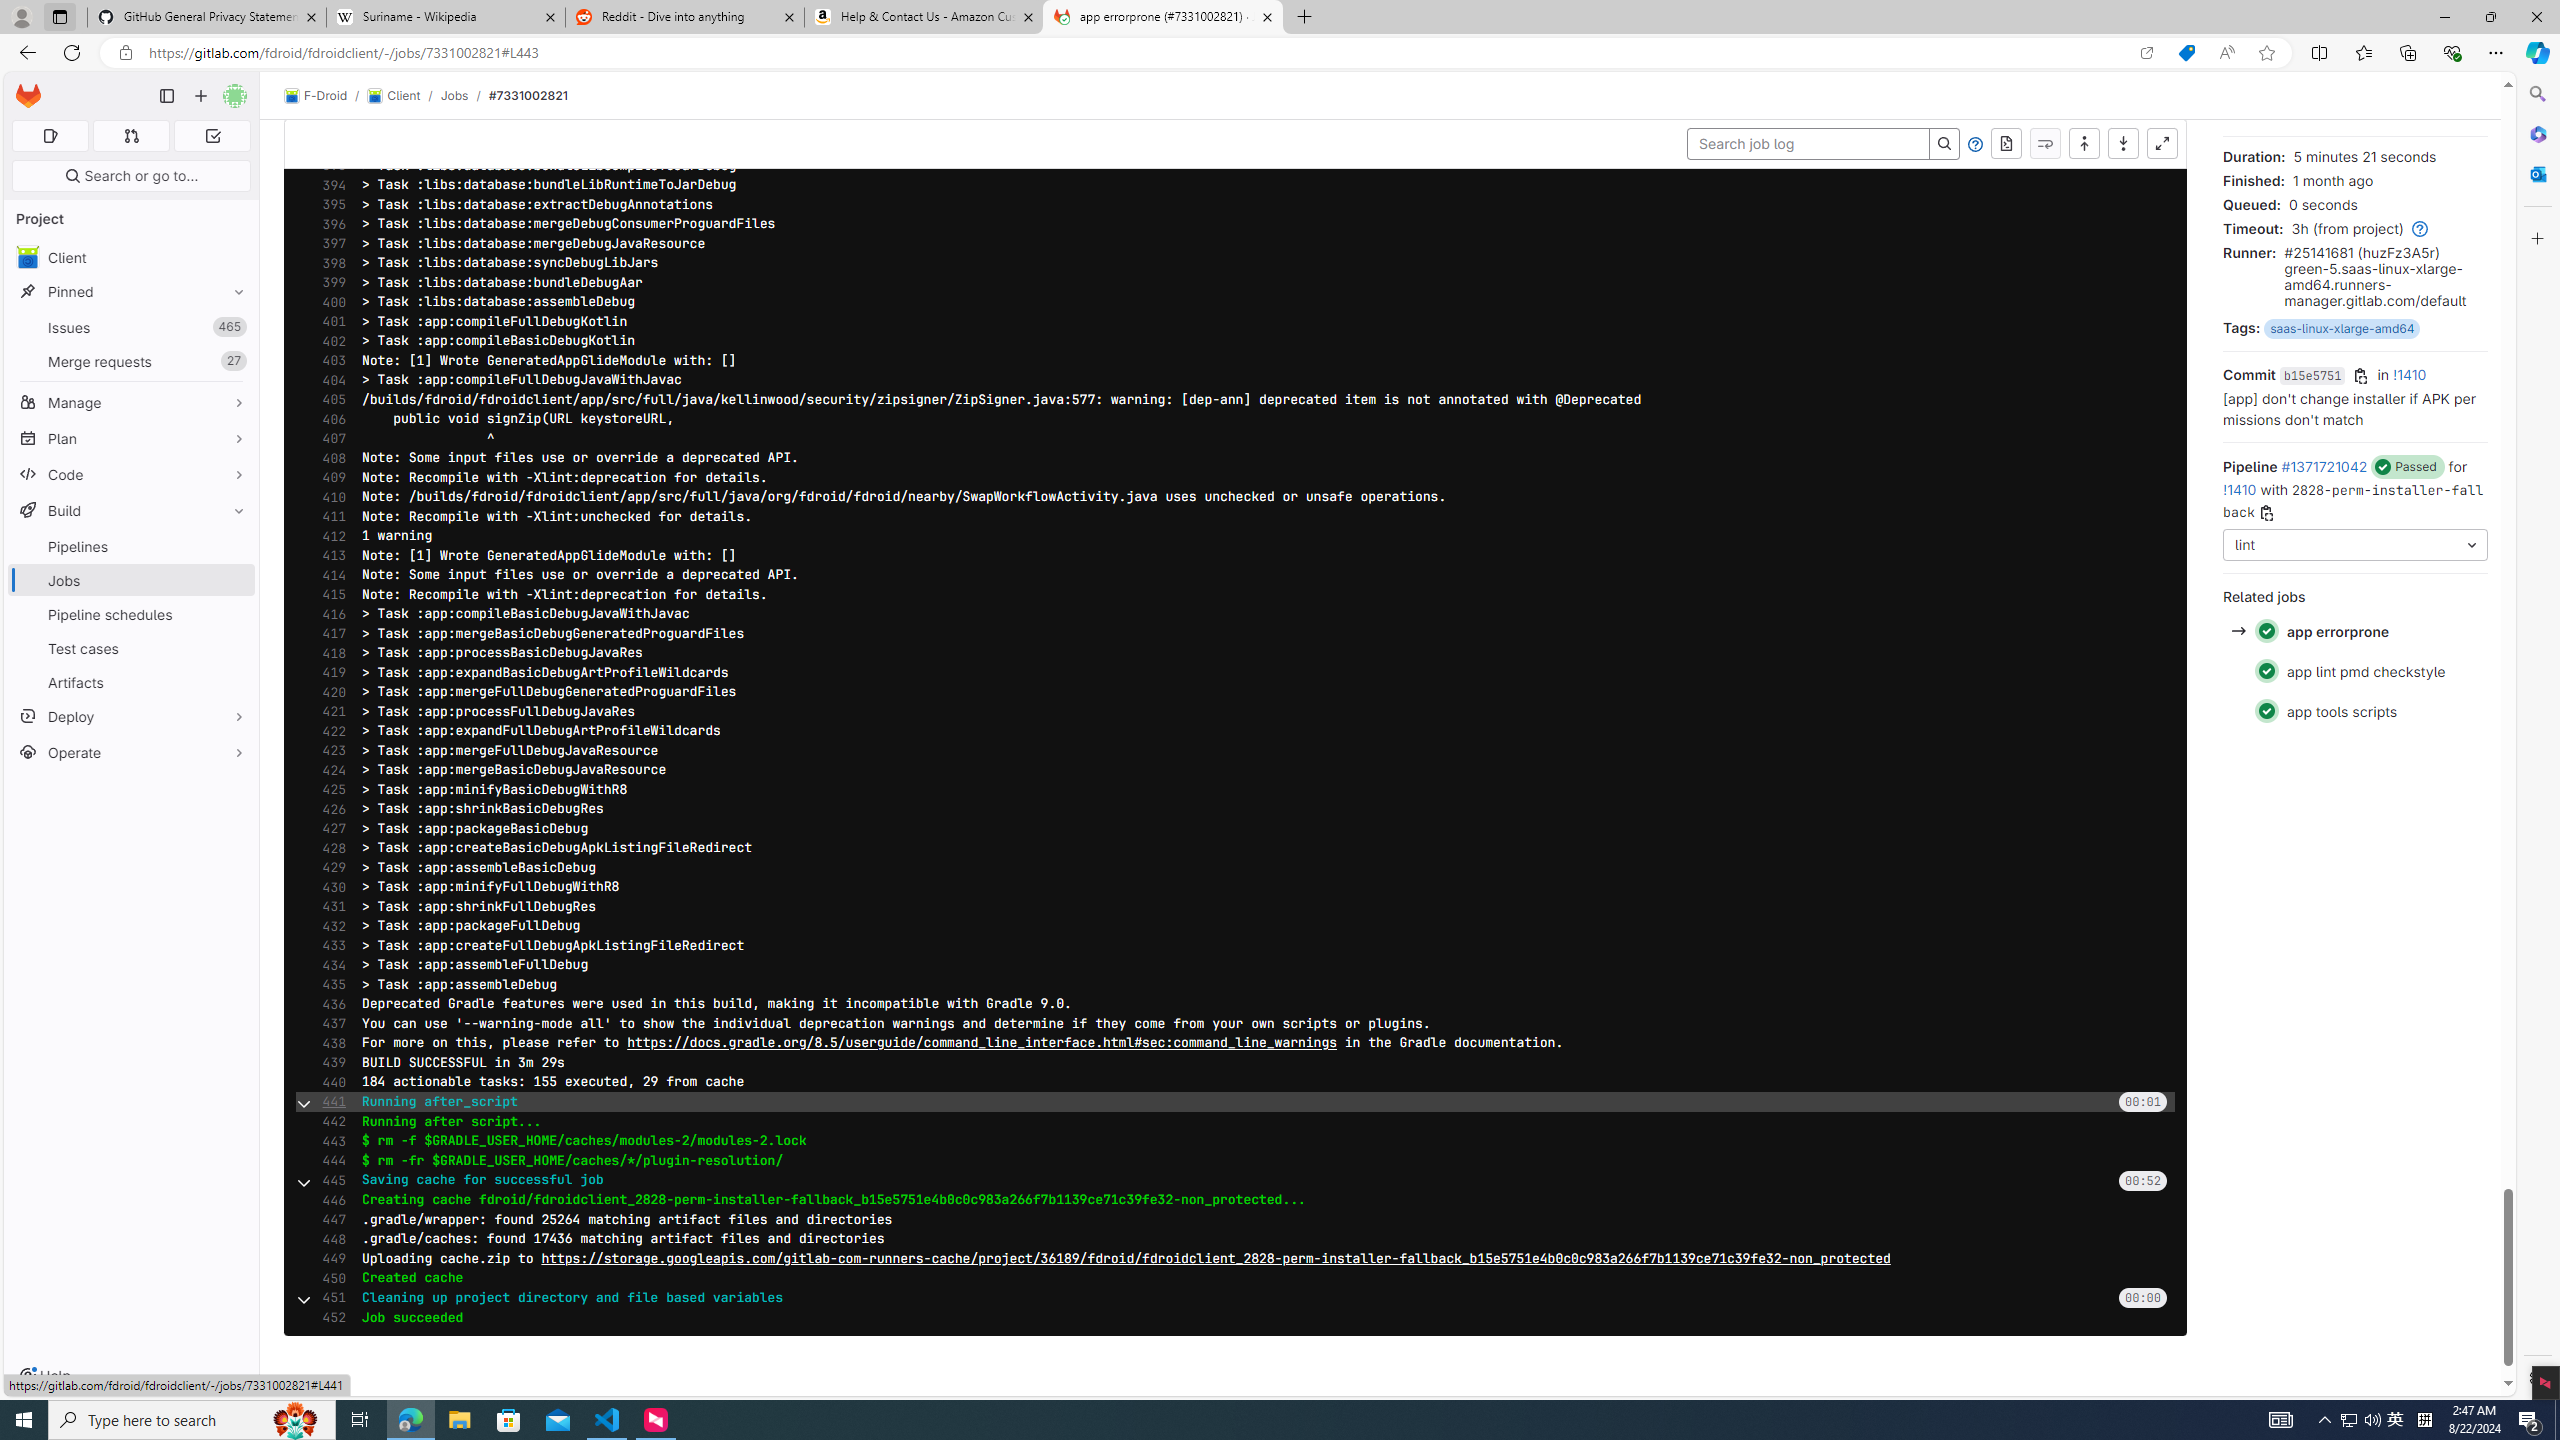 The height and width of the screenshot is (1440, 2560). I want to click on 412, so click(328, 536).